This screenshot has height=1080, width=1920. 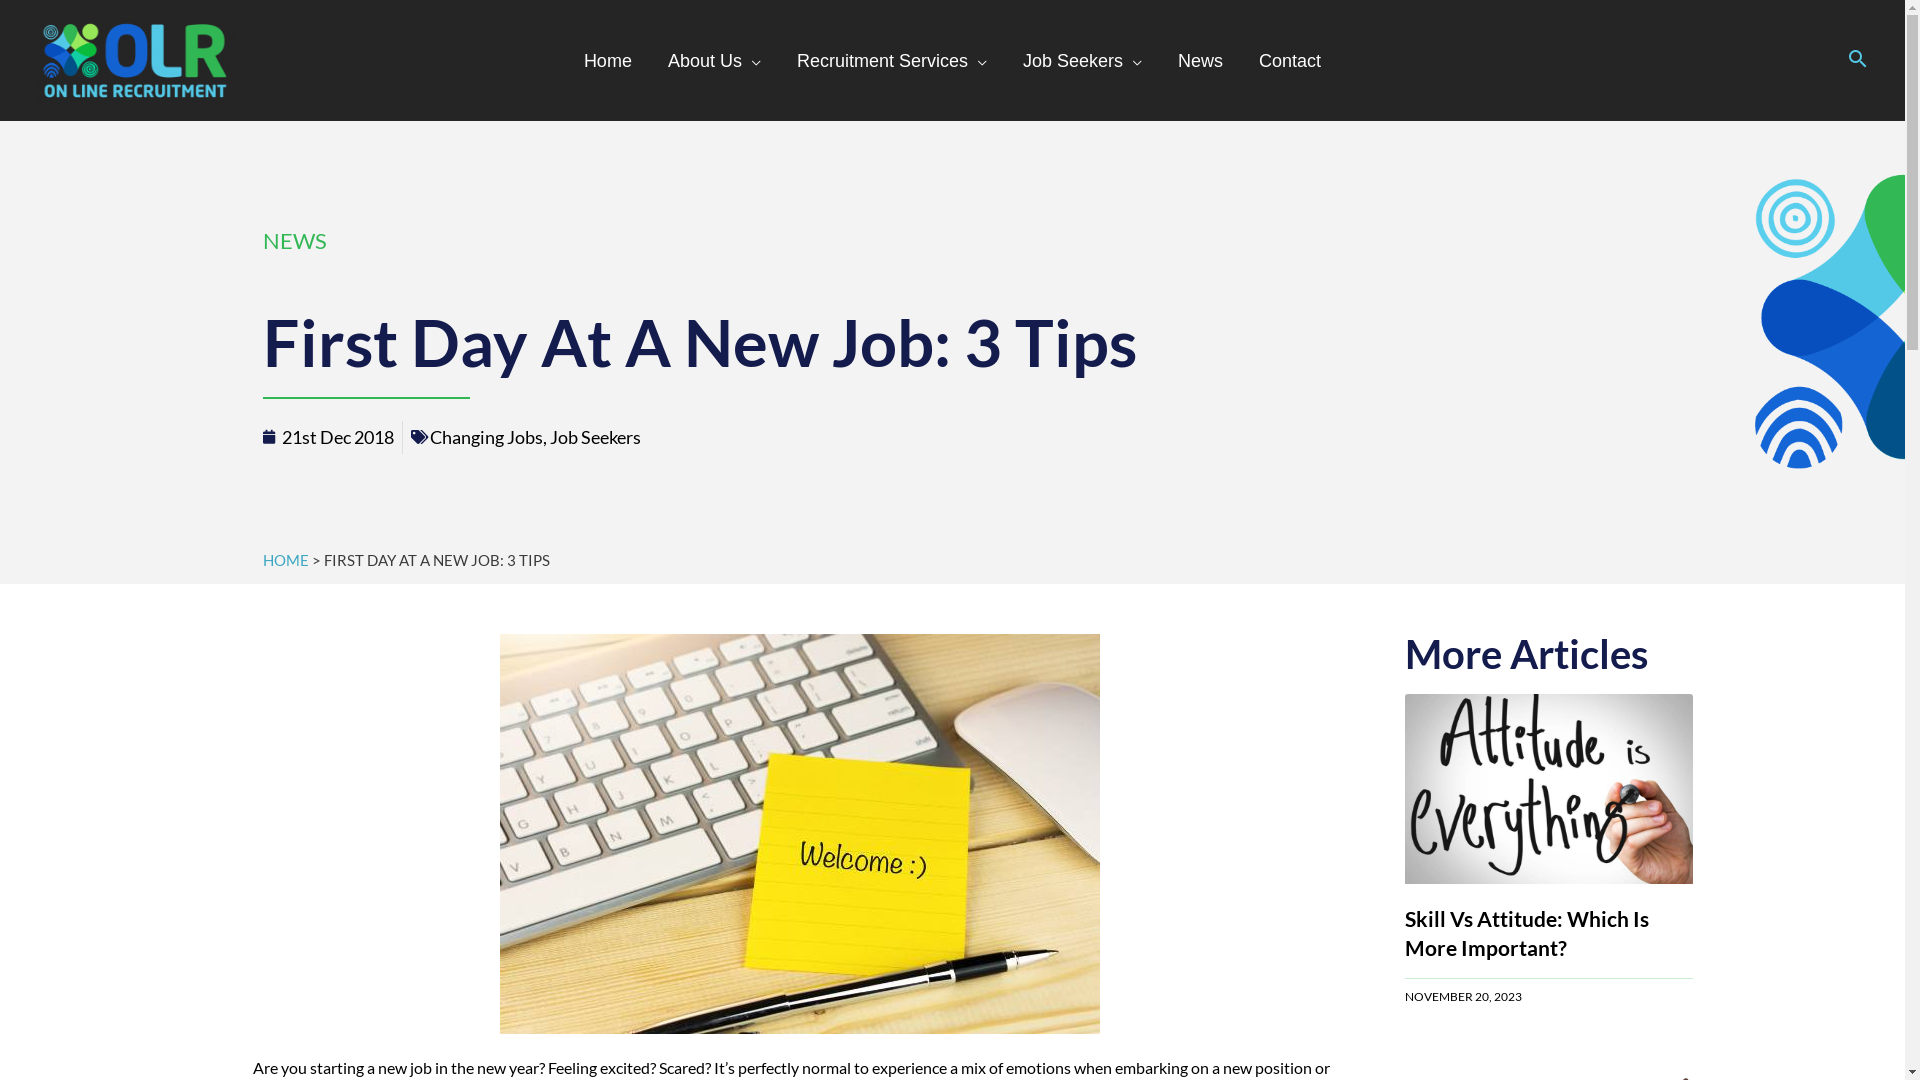 What do you see at coordinates (1526, 933) in the screenshot?
I see `Skill Vs Attitude: Which Is More Important?` at bounding box center [1526, 933].